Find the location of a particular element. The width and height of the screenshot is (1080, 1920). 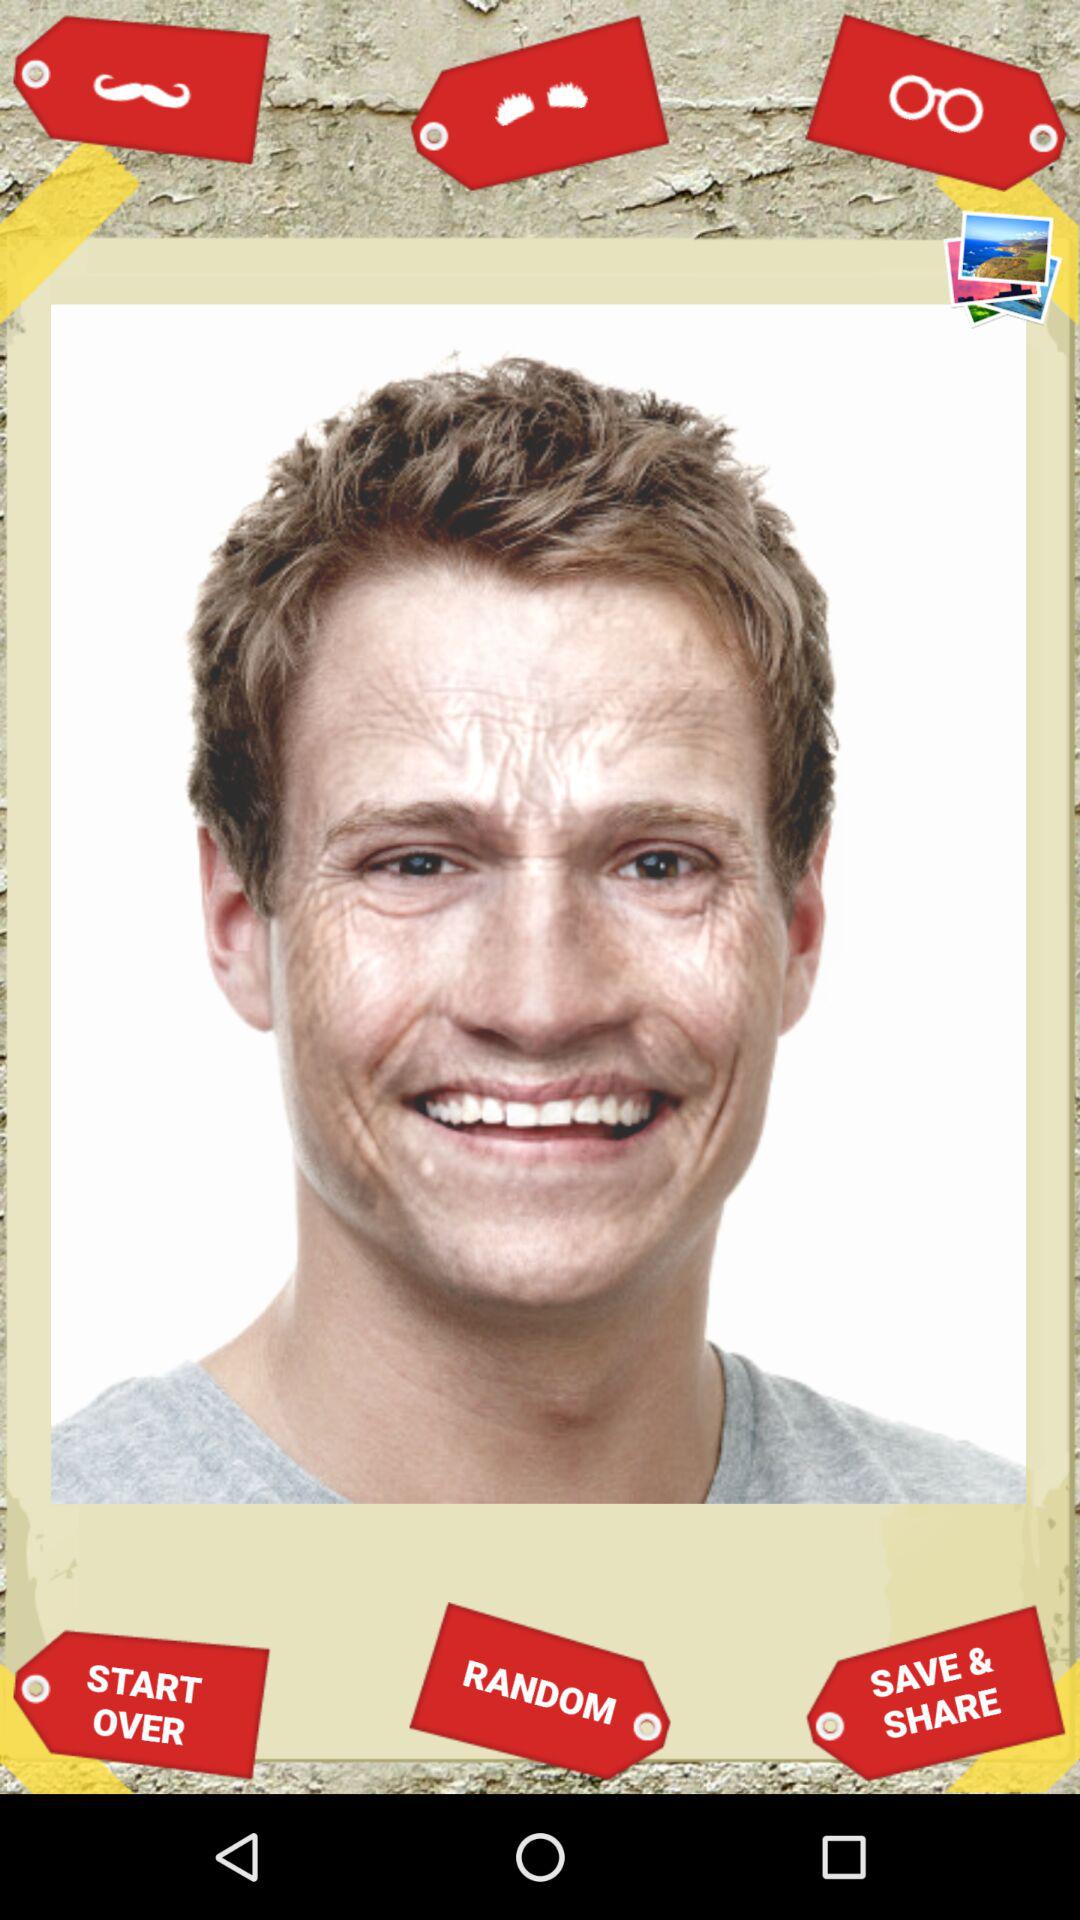

launch icon to the left of random item is located at coordinates (142, 1704).